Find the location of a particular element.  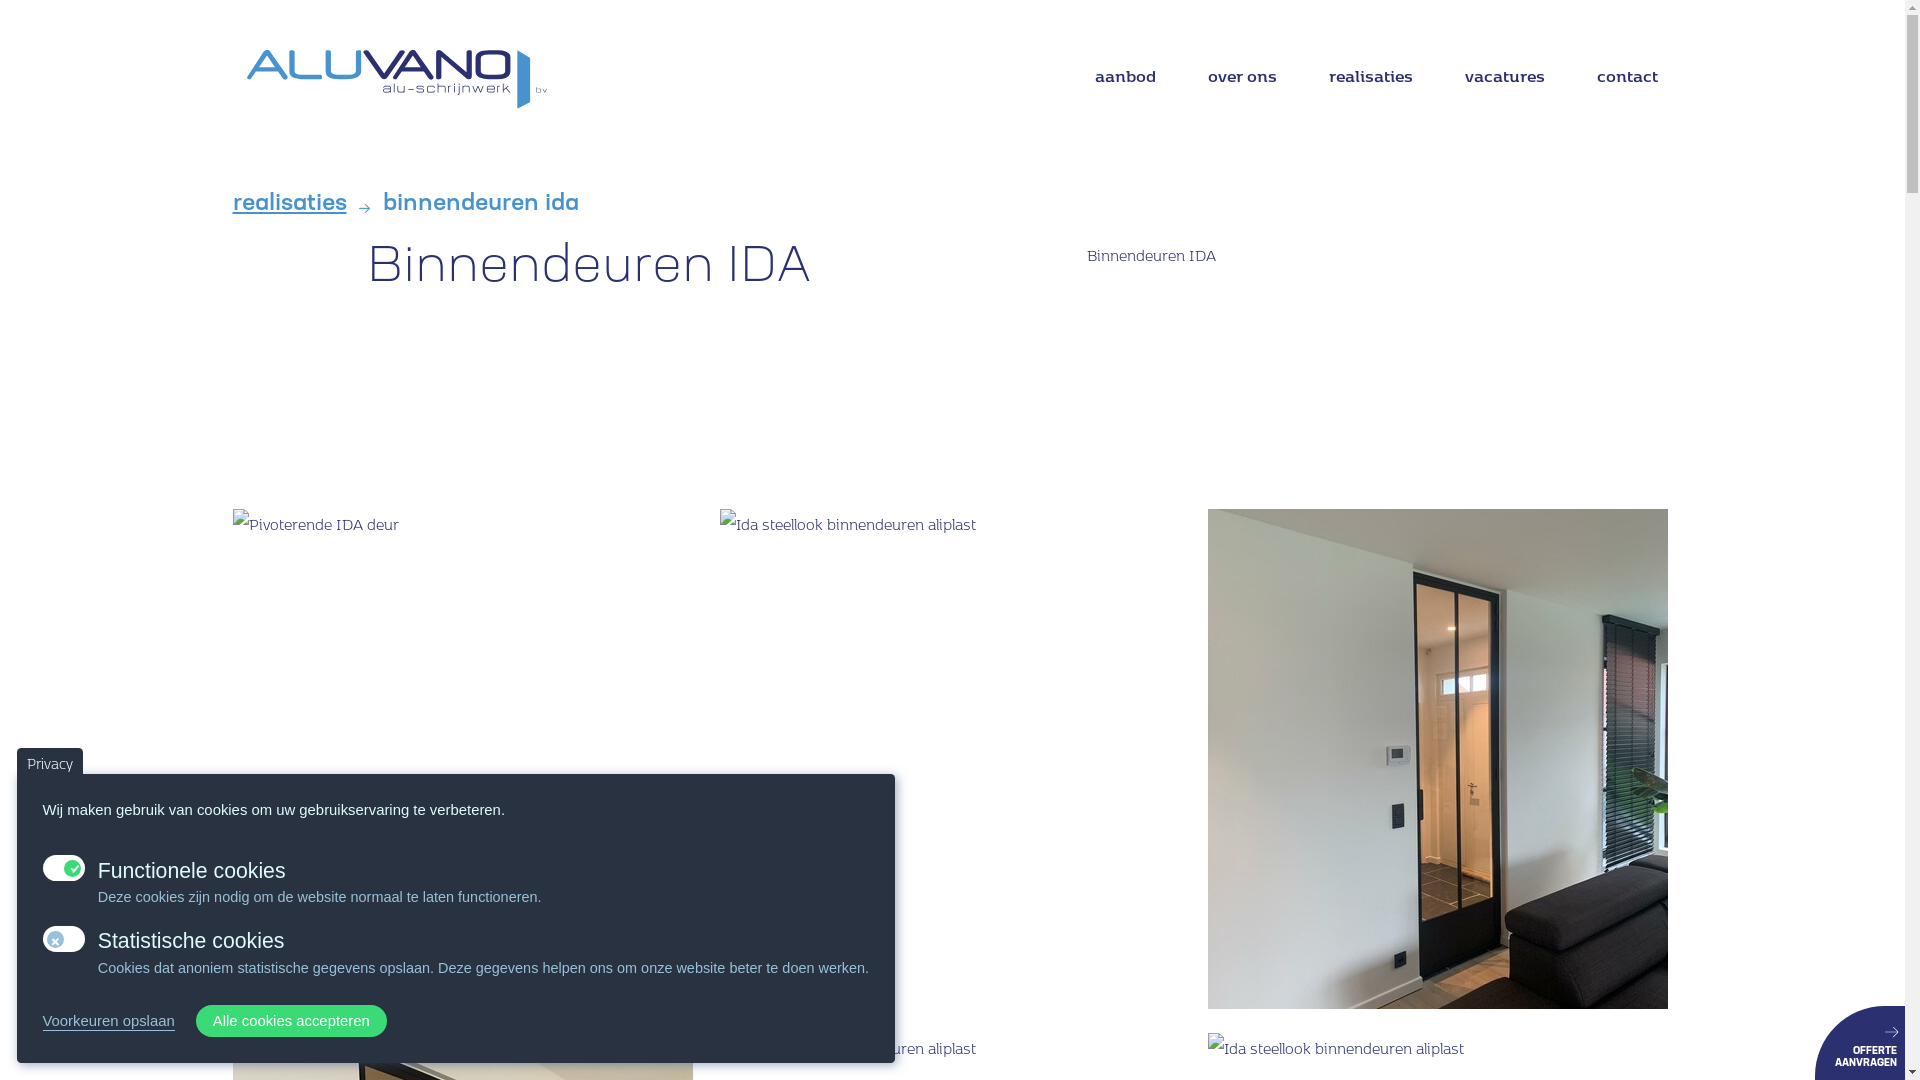

Privacy is located at coordinates (50, 760).